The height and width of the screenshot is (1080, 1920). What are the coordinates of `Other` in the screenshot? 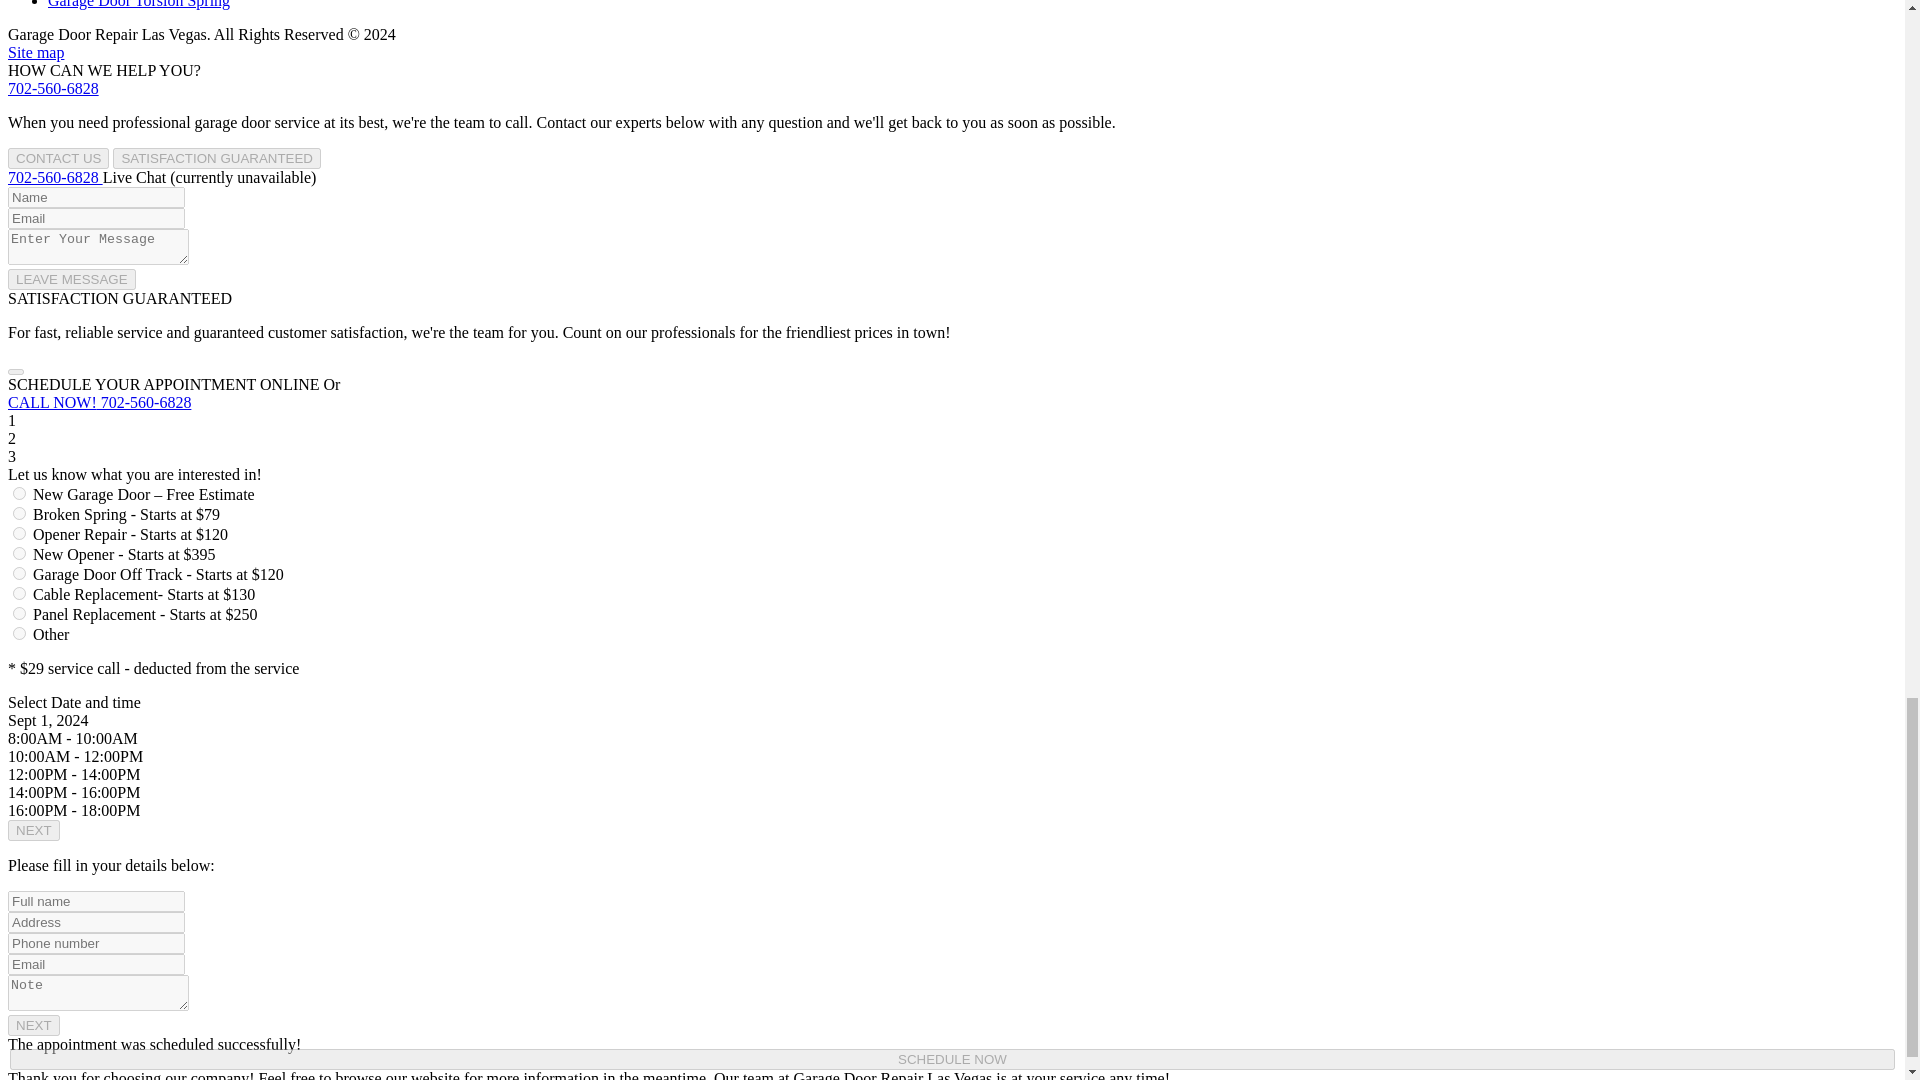 It's located at (20, 634).